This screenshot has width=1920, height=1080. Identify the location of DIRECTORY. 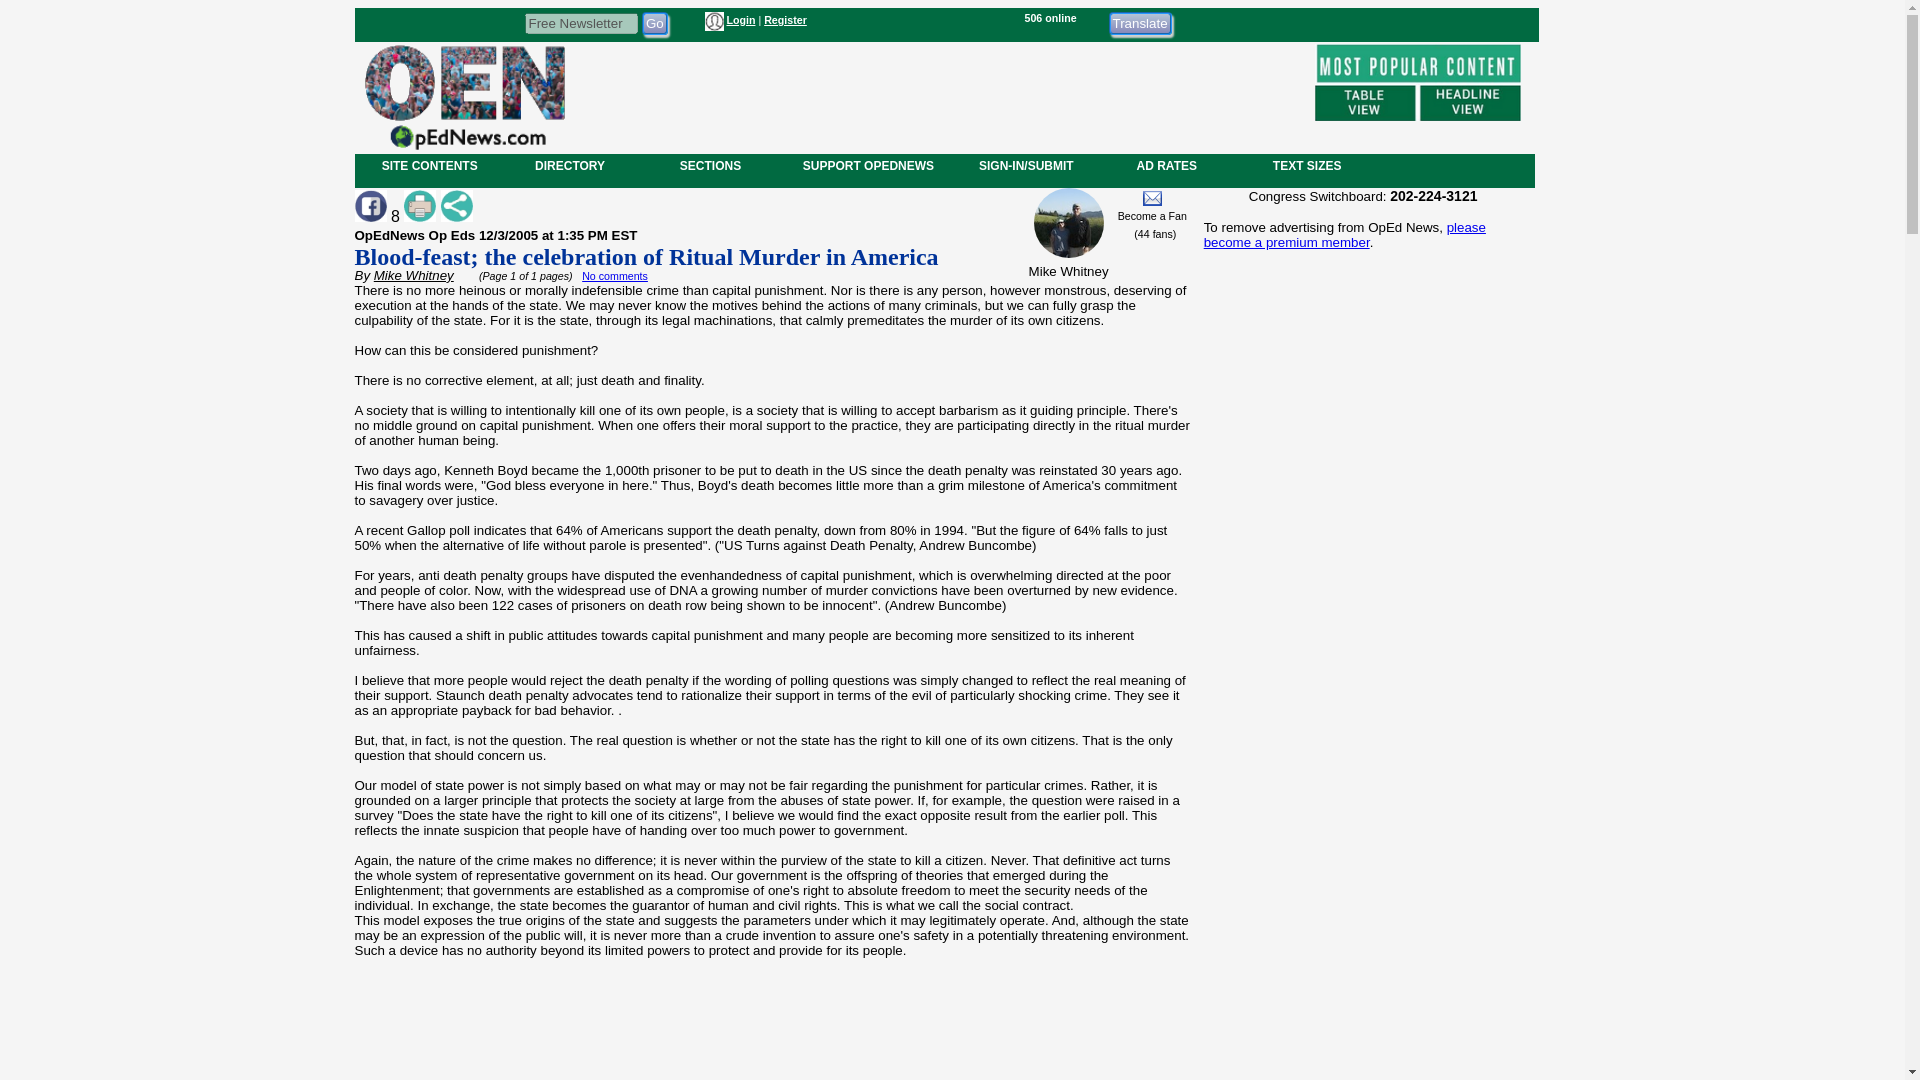
(569, 165).